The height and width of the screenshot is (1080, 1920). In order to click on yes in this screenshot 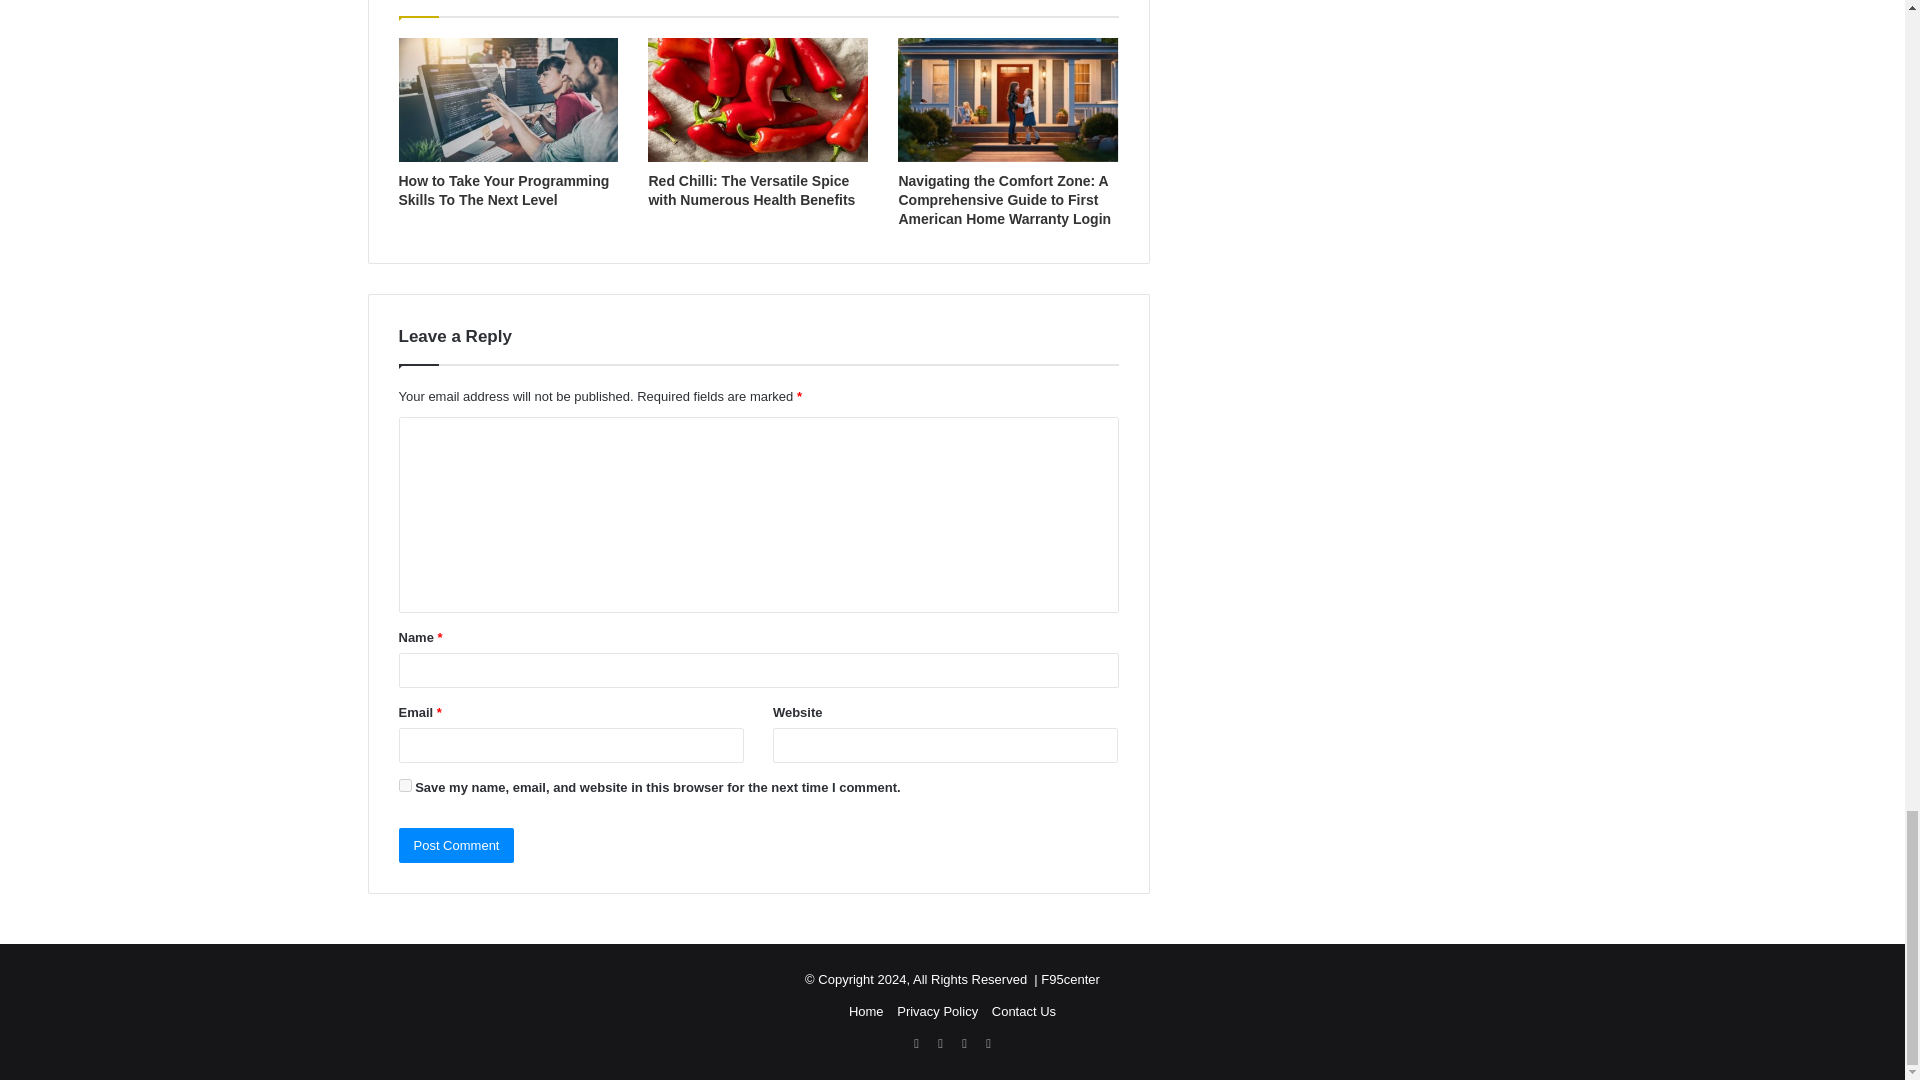, I will do `click(404, 784)`.